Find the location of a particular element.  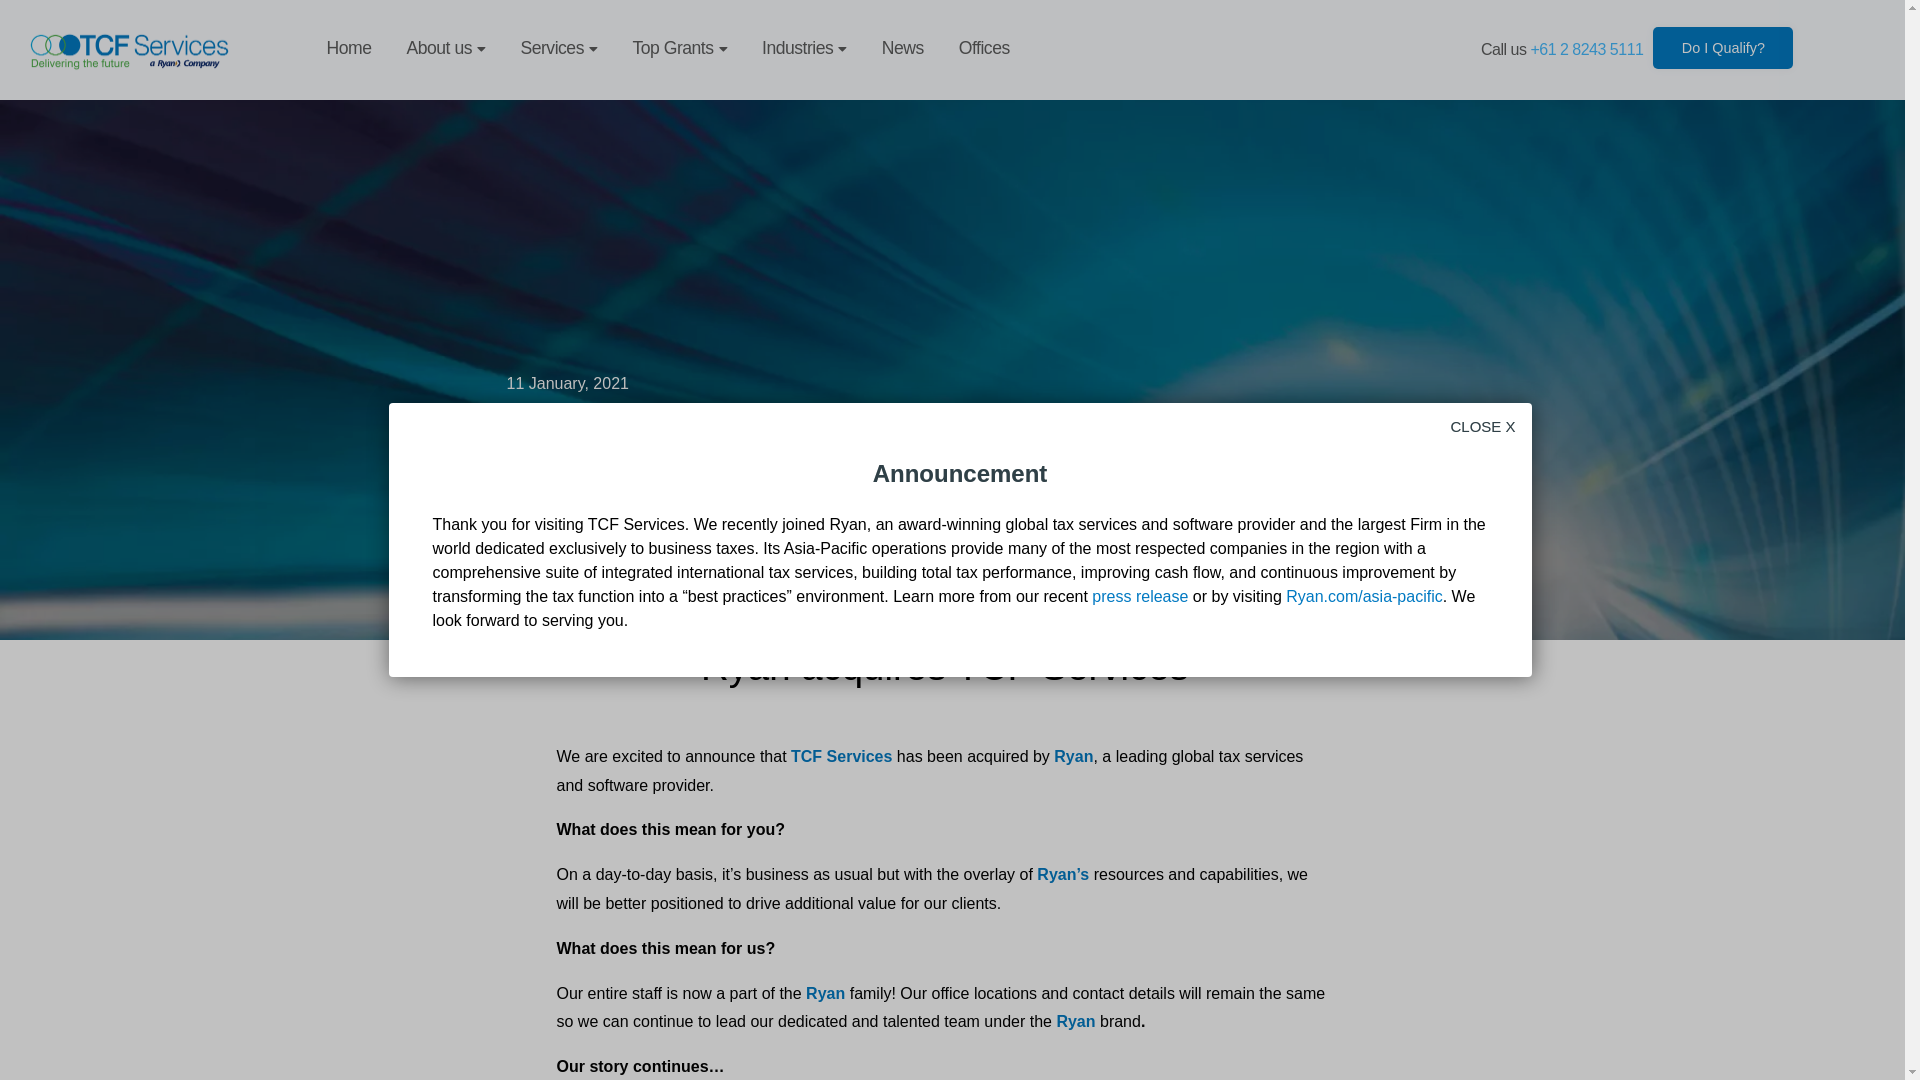

Ryan is located at coordinates (1076, 1022).